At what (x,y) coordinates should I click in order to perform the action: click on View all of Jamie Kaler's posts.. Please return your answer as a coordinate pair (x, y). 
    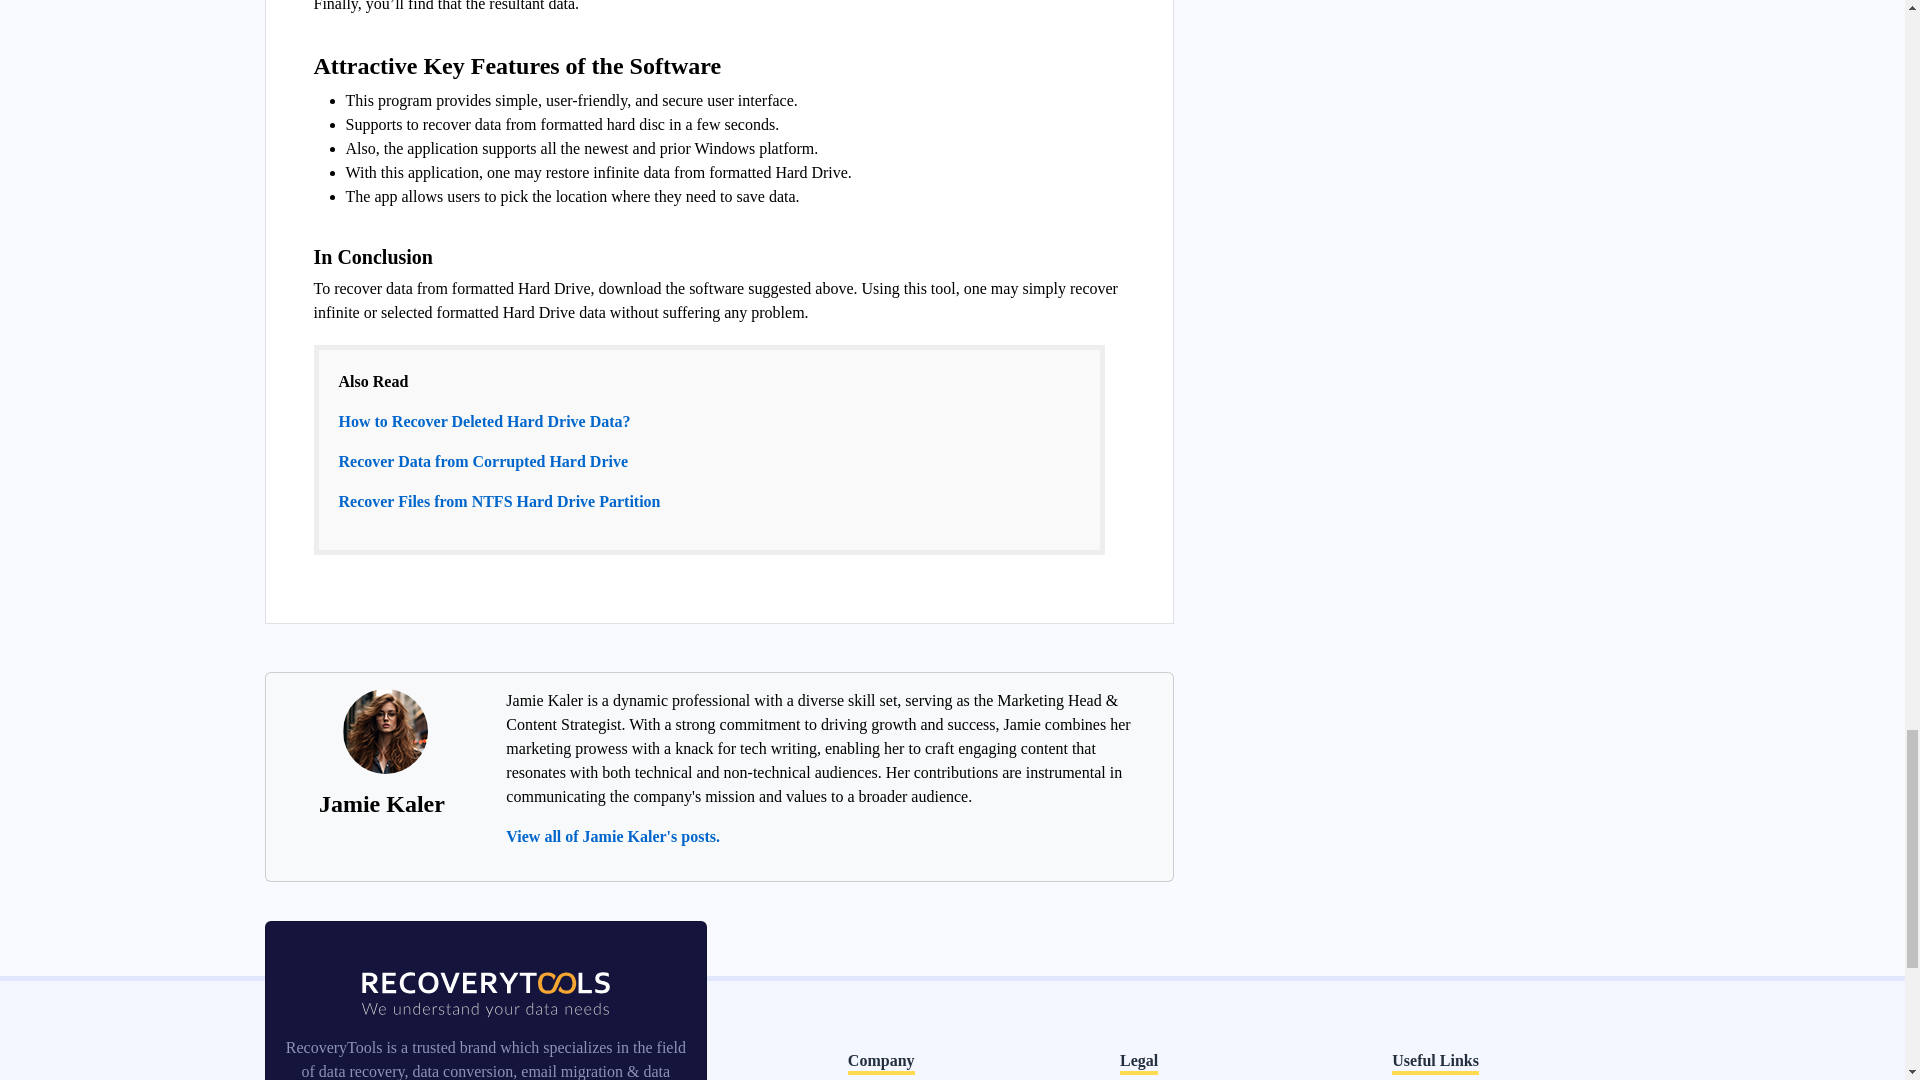
    Looking at the image, I should click on (613, 836).